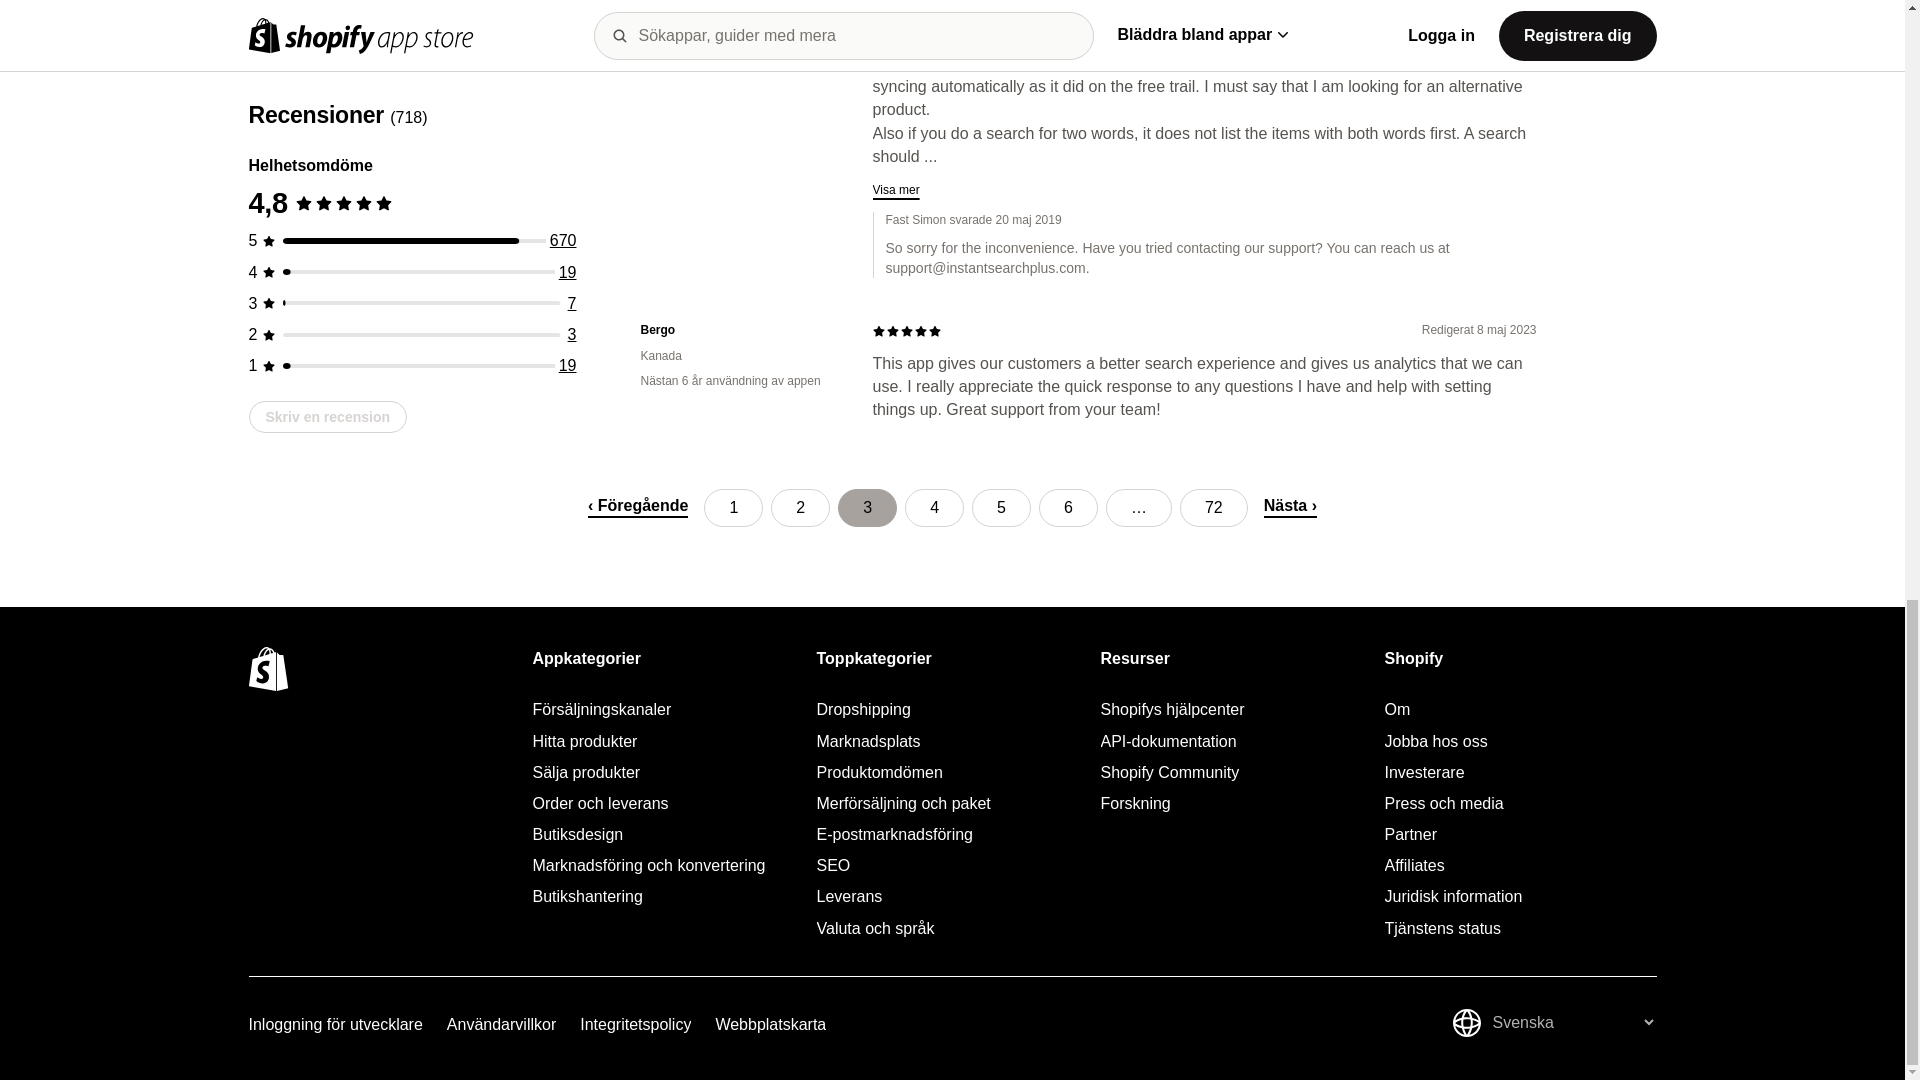  Describe the element at coordinates (740, 8) in the screenshot. I see `Myperfumeshop Test` at that location.